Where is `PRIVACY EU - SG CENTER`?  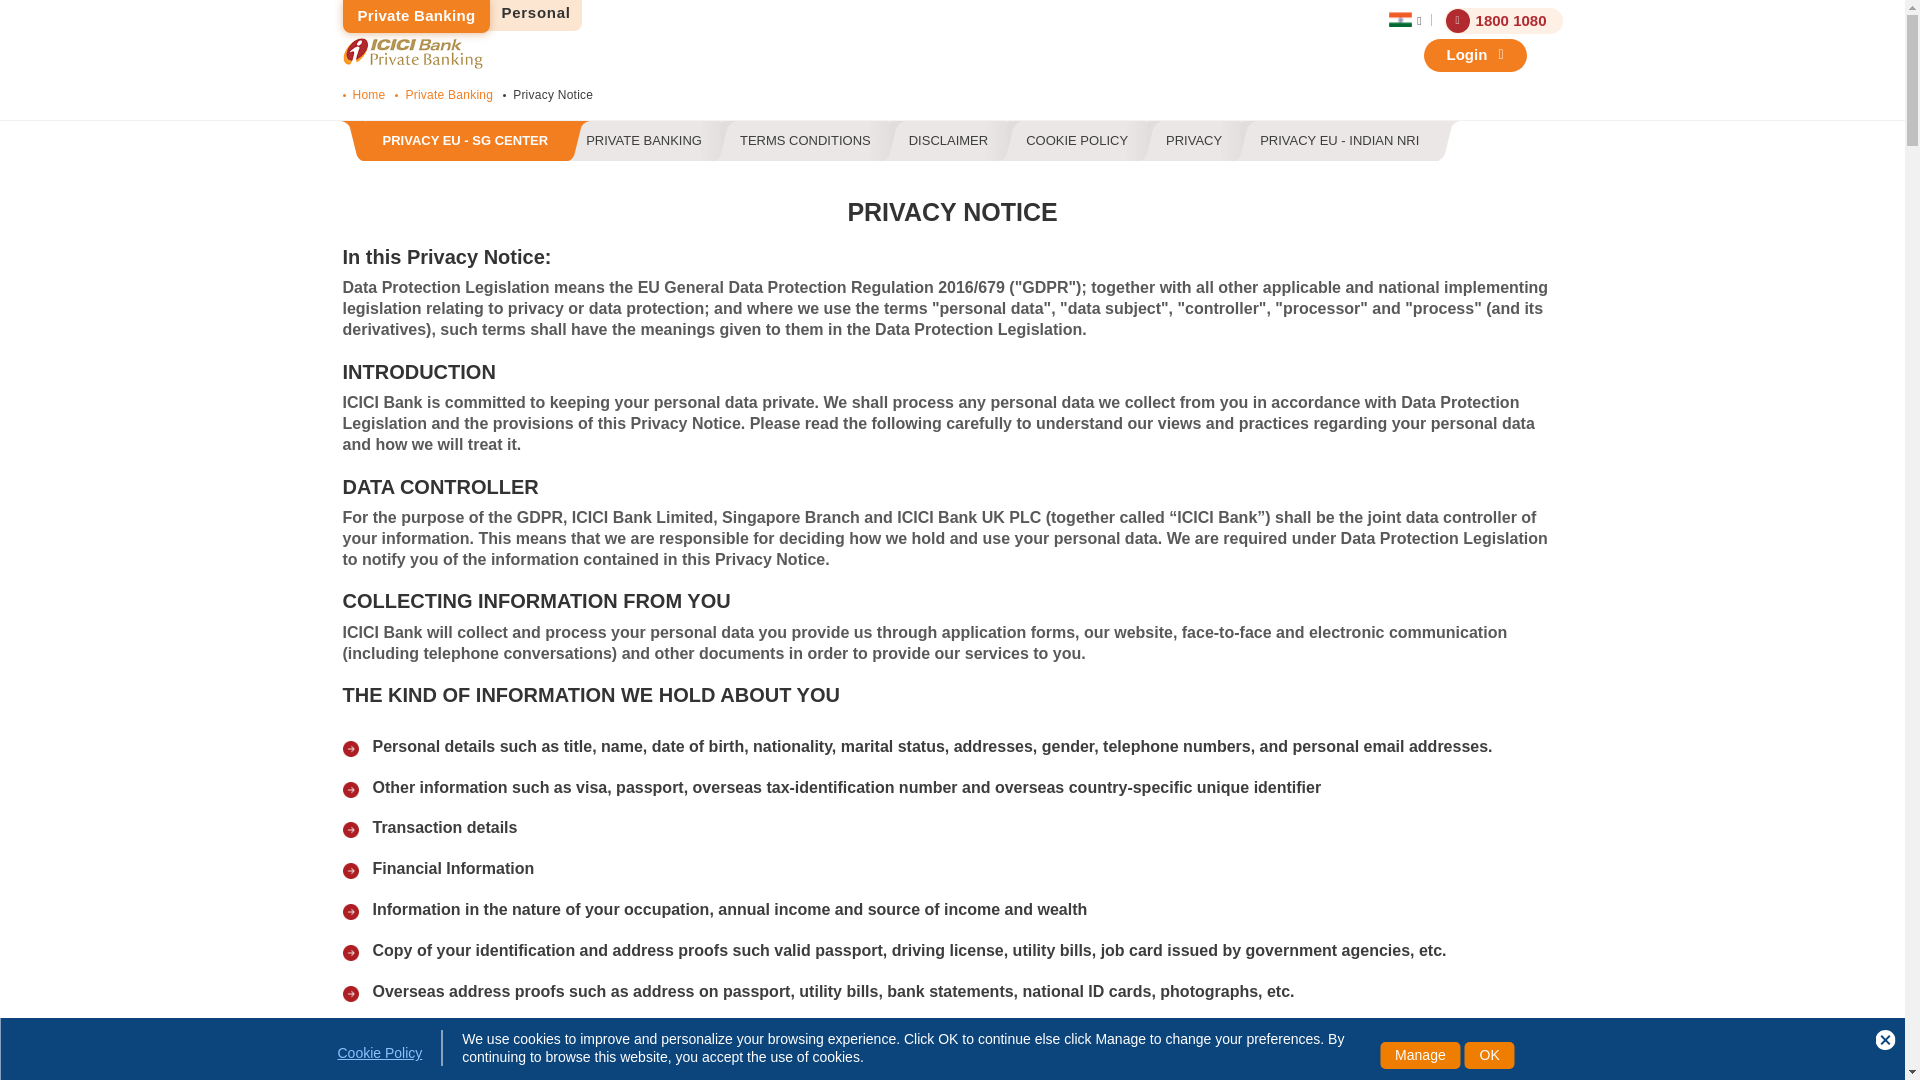 PRIVACY EU - SG CENTER is located at coordinates (465, 141).